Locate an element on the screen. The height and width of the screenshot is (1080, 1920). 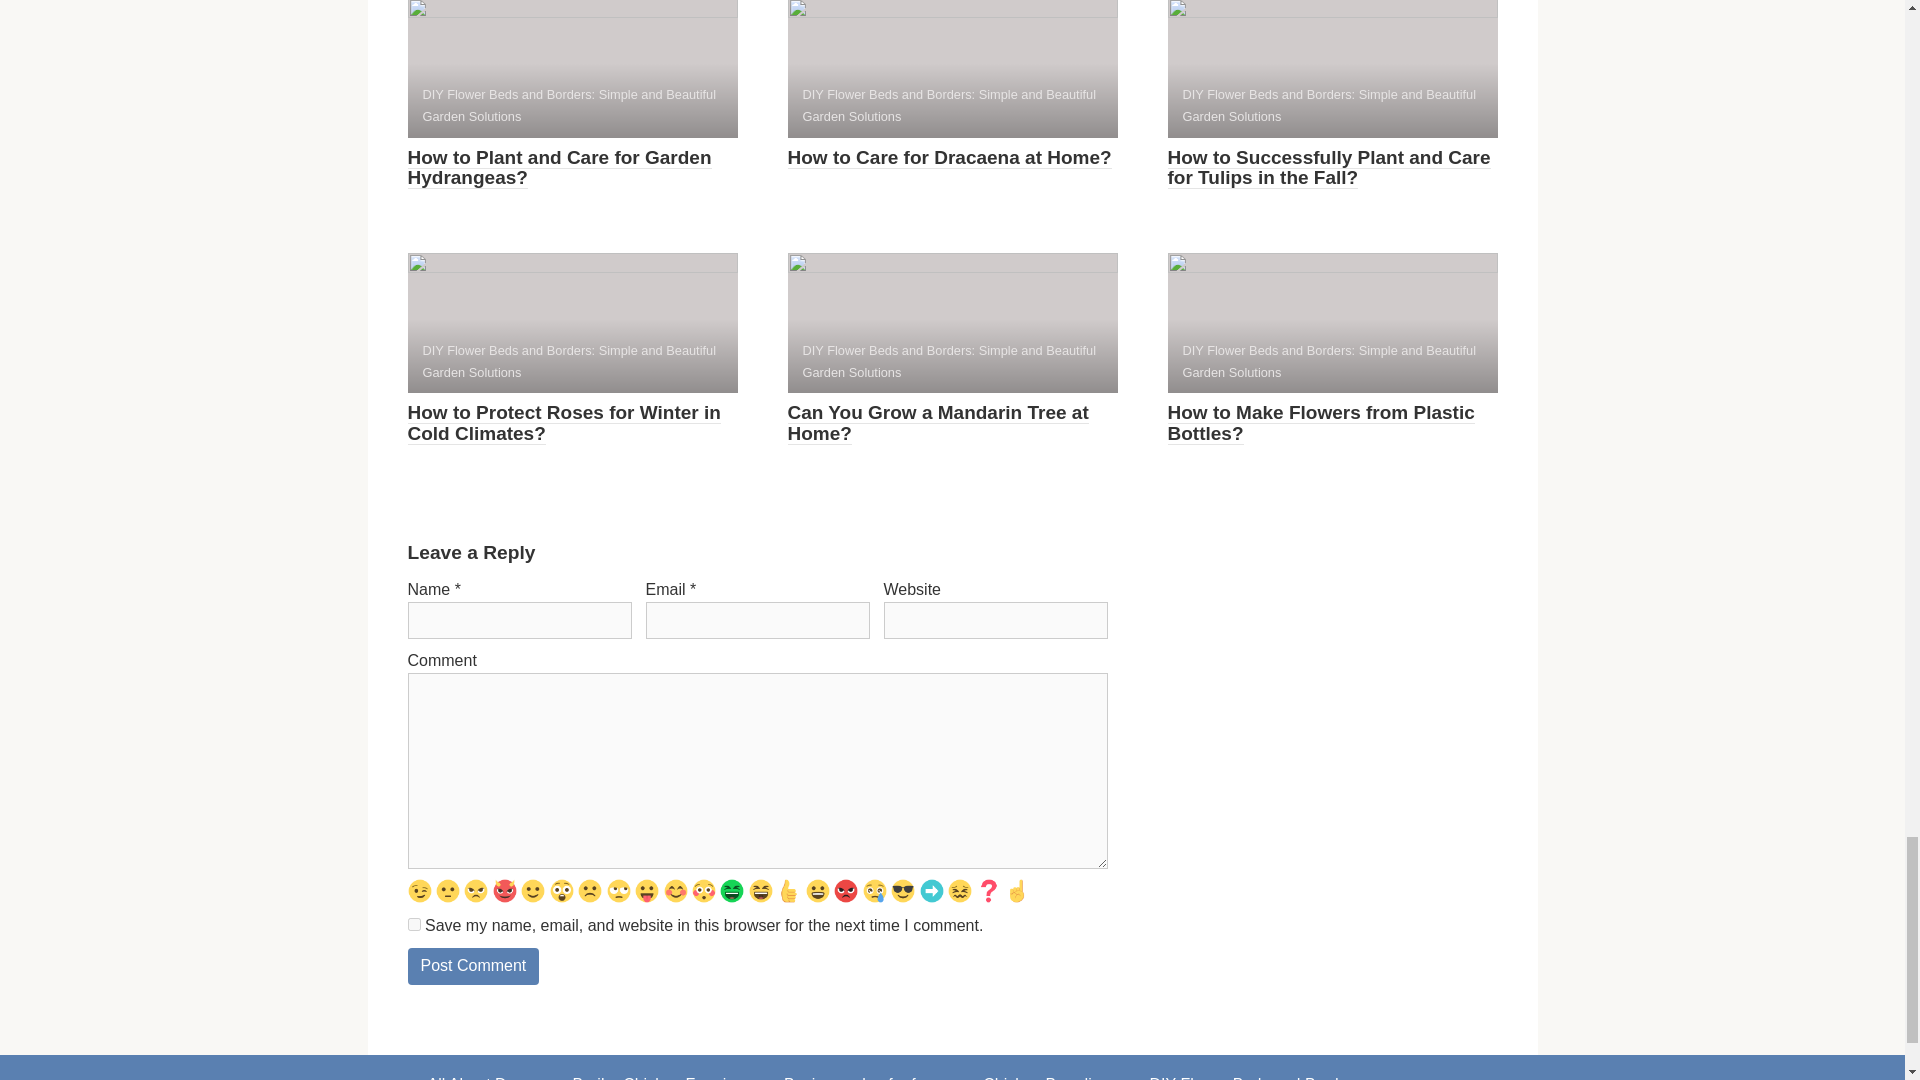
How to Protect Roses for Winter in Cold Climates? is located at coordinates (564, 422).